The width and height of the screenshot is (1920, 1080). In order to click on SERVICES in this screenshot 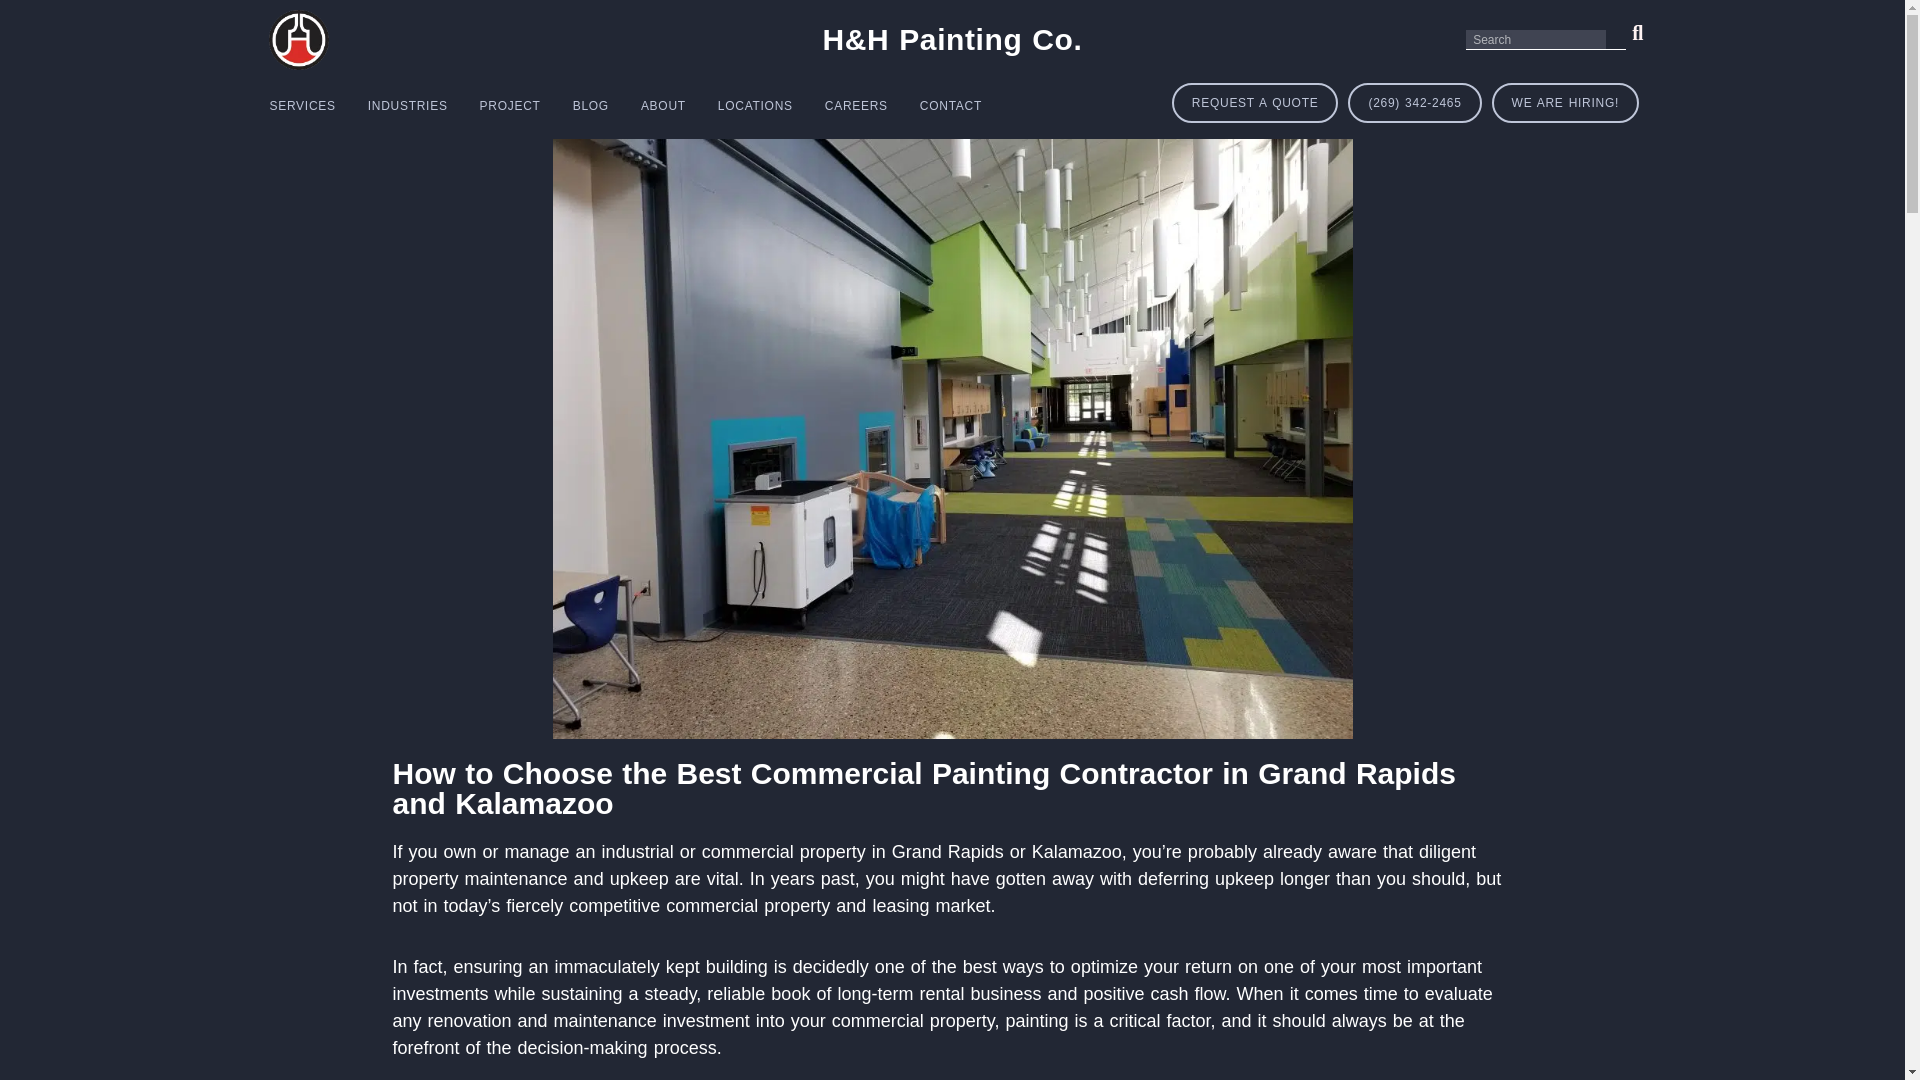, I will do `click(302, 106)`.